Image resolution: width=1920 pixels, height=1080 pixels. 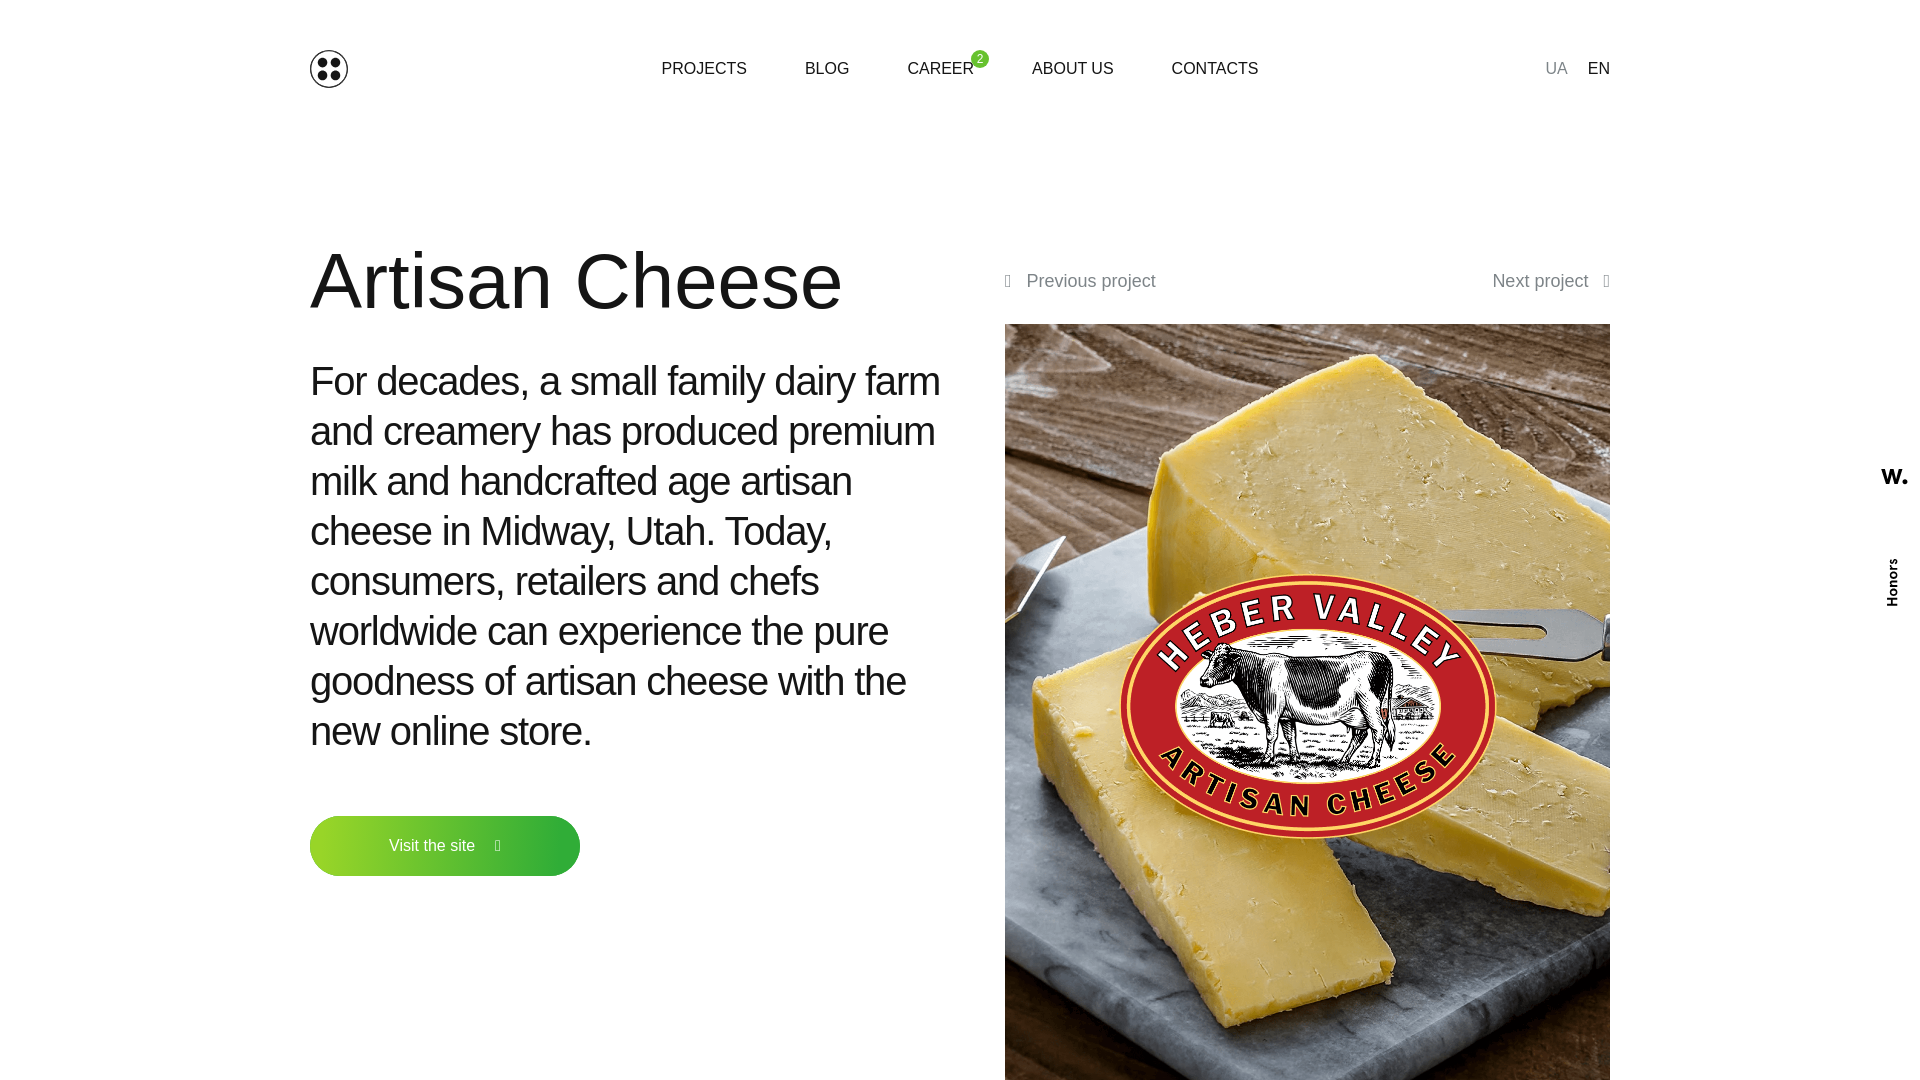 What do you see at coordinates (1080, 280) in the screenshot?
I see `Previous project` at bounding box center [1080, 280].